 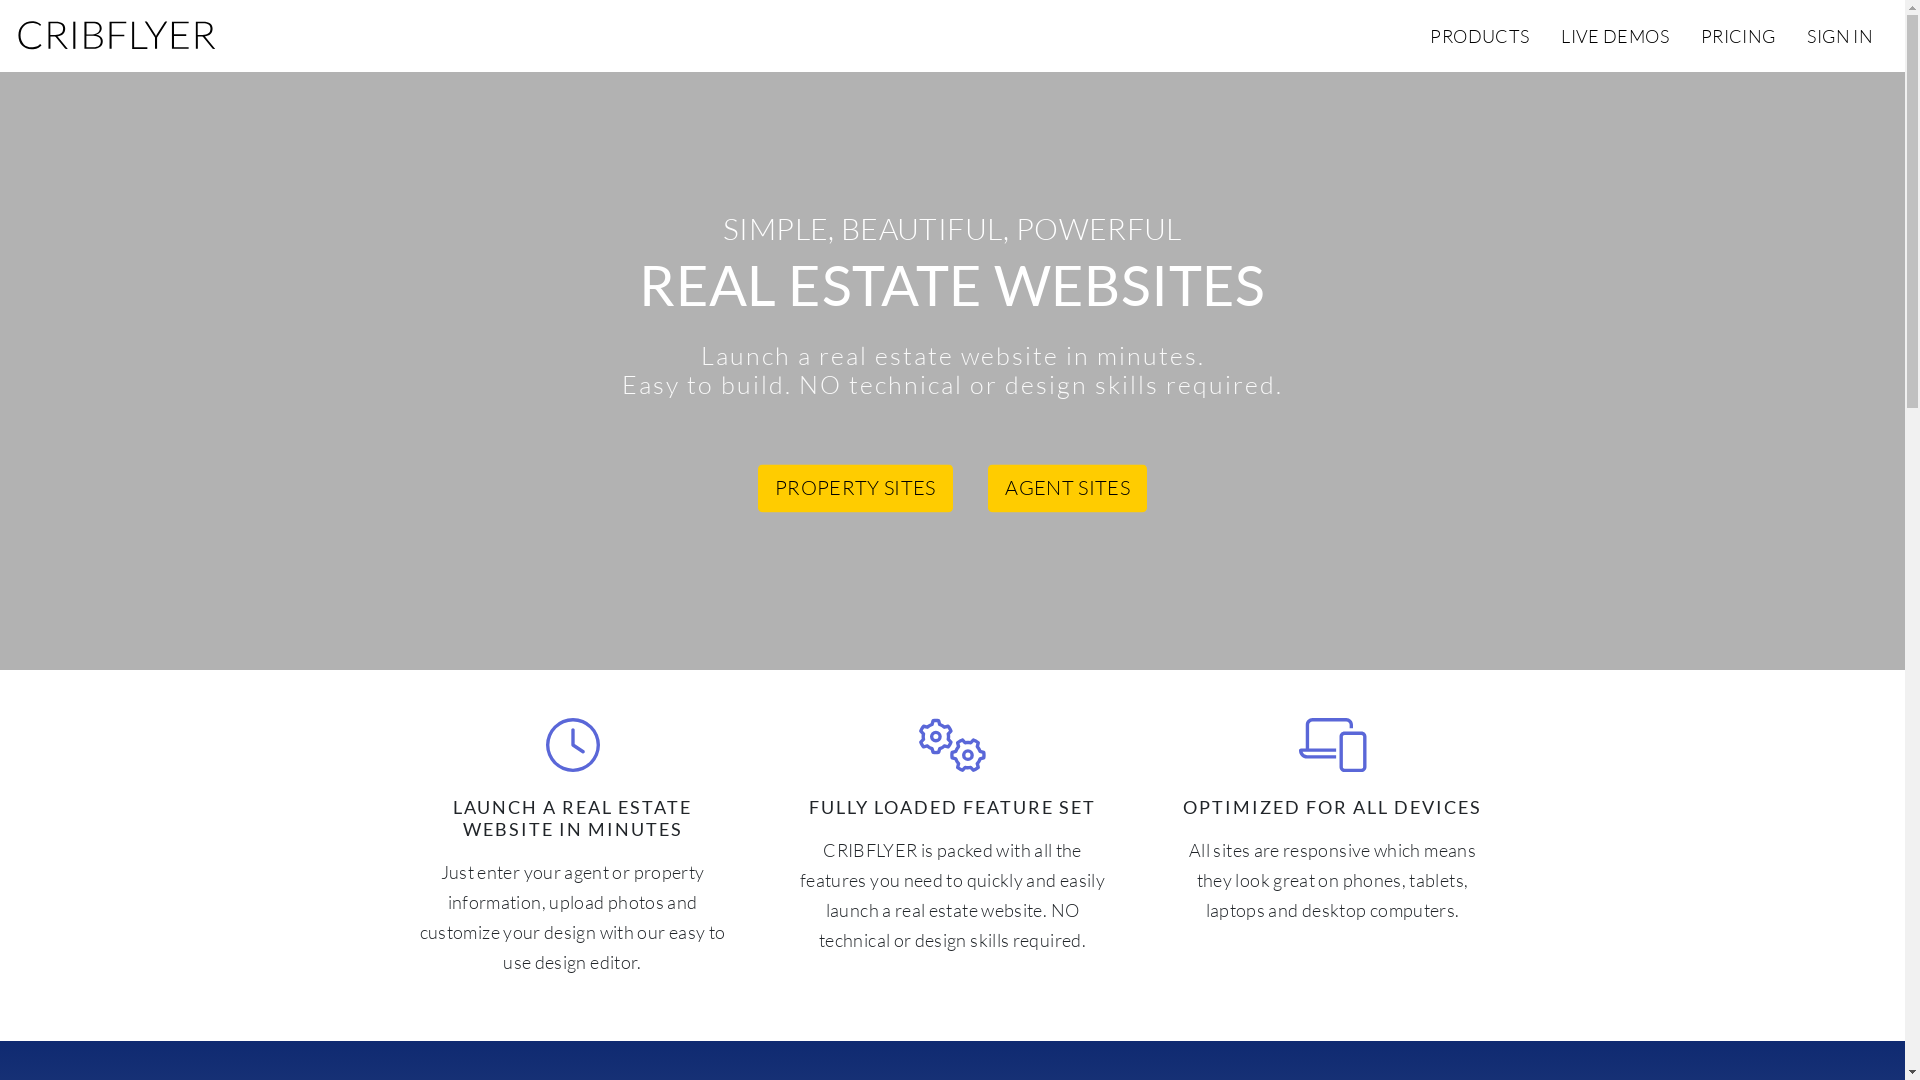 I want to click on SIGN IN, so click(x=1840, y=36).